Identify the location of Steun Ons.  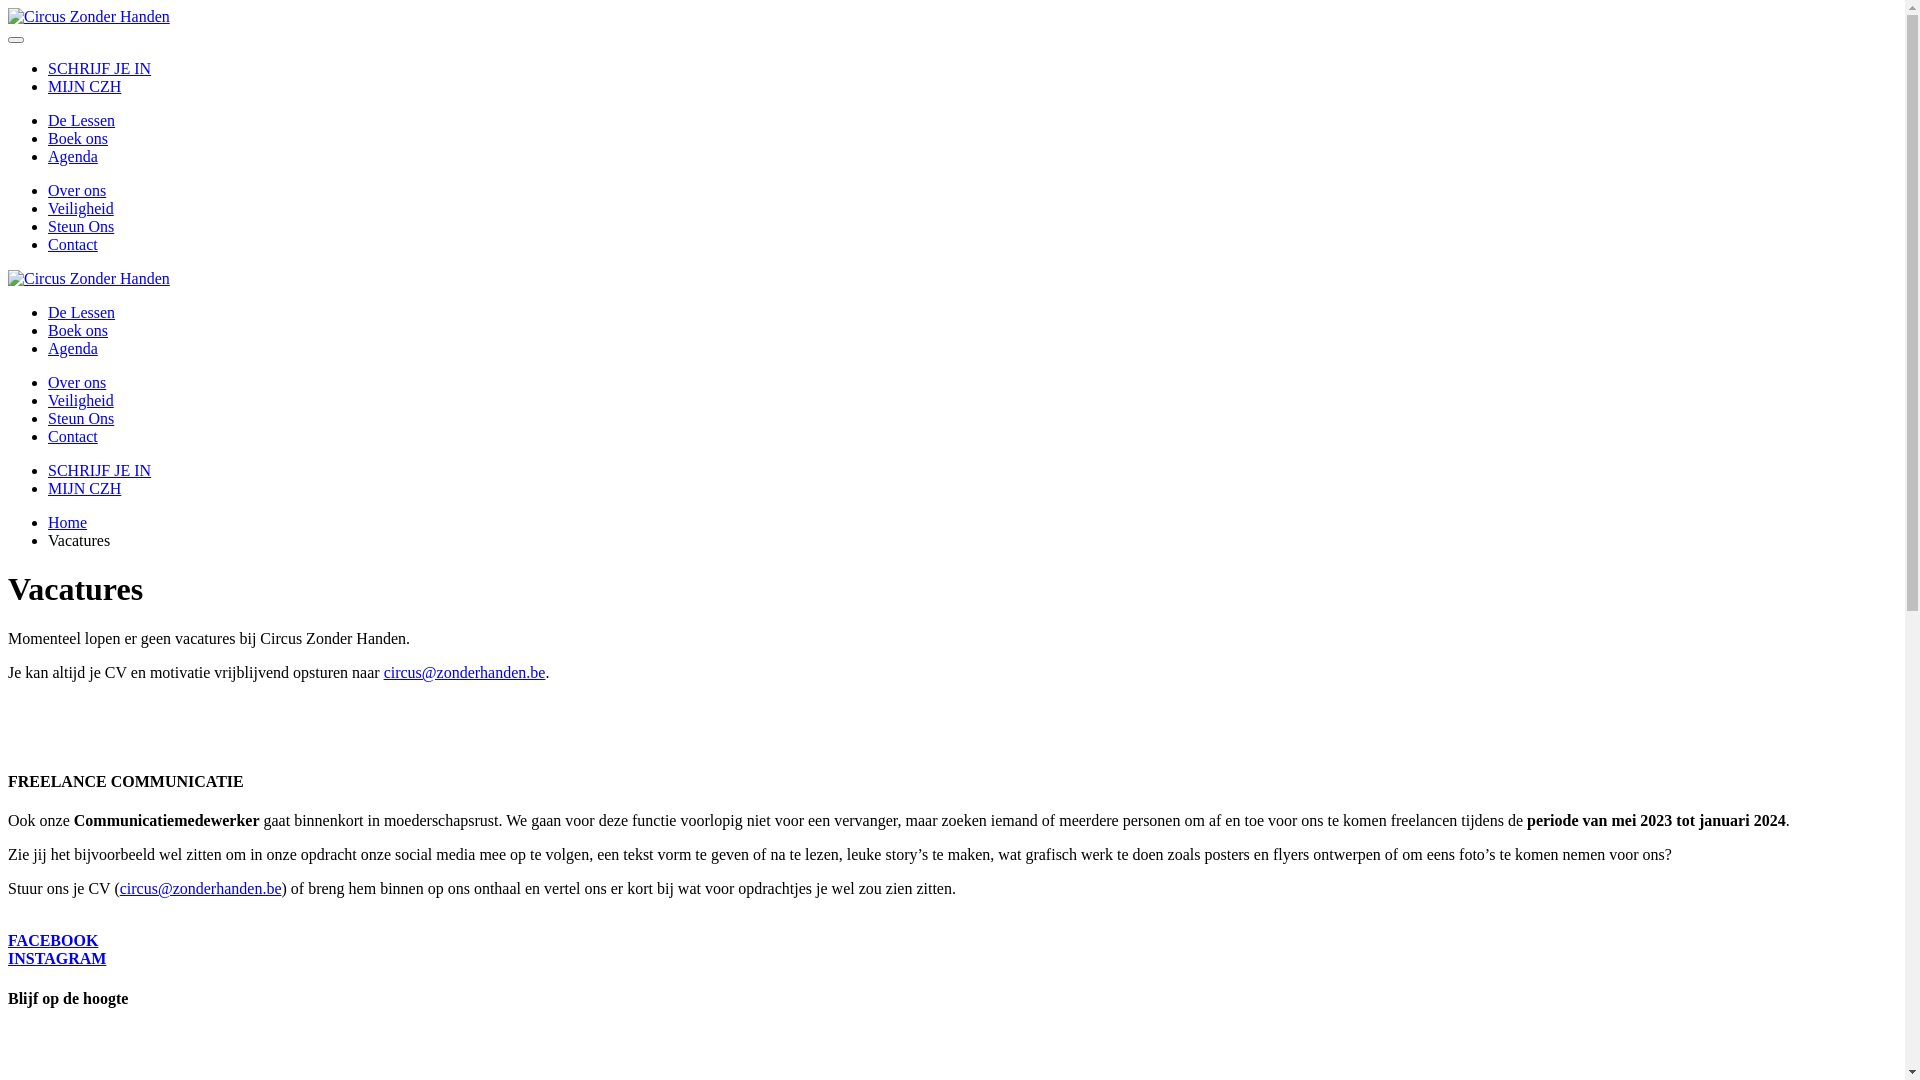
(81, 418).